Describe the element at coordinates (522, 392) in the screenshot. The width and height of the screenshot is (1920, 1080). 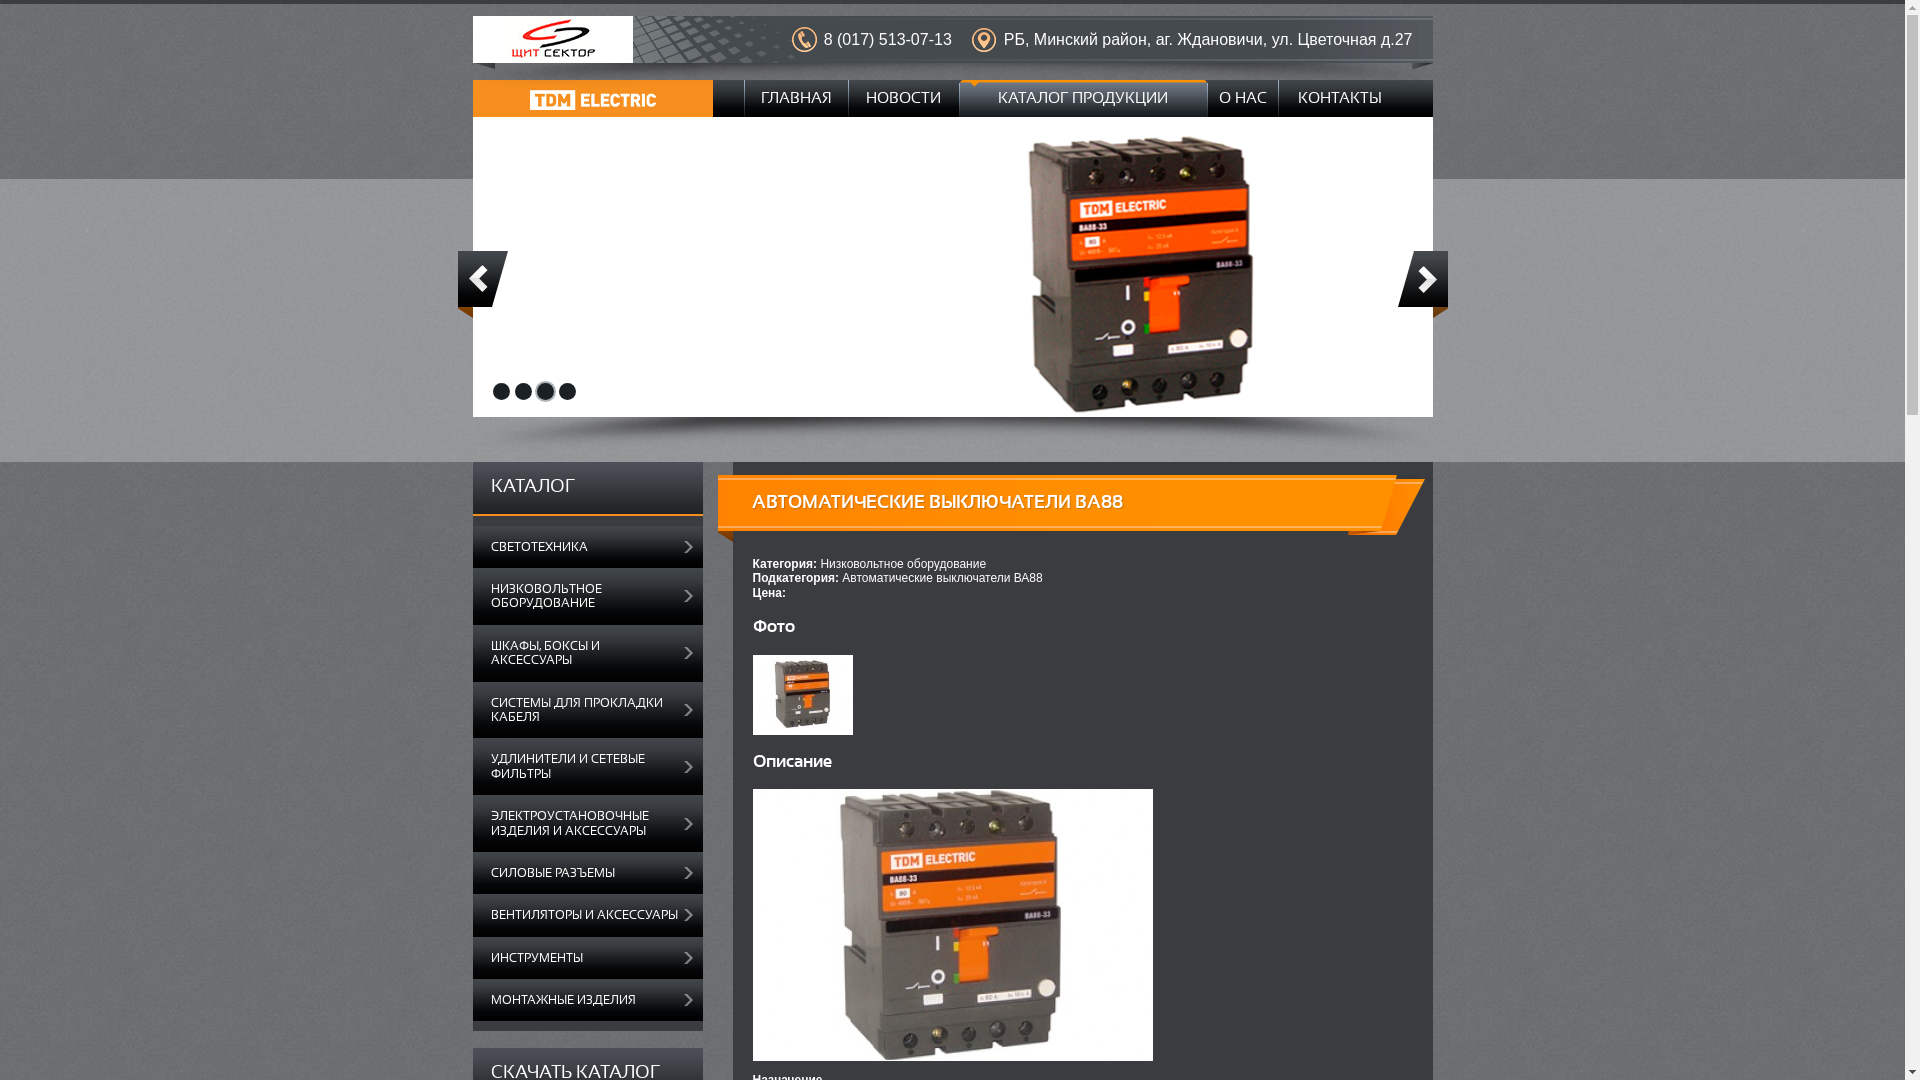
I see `2` at that location.